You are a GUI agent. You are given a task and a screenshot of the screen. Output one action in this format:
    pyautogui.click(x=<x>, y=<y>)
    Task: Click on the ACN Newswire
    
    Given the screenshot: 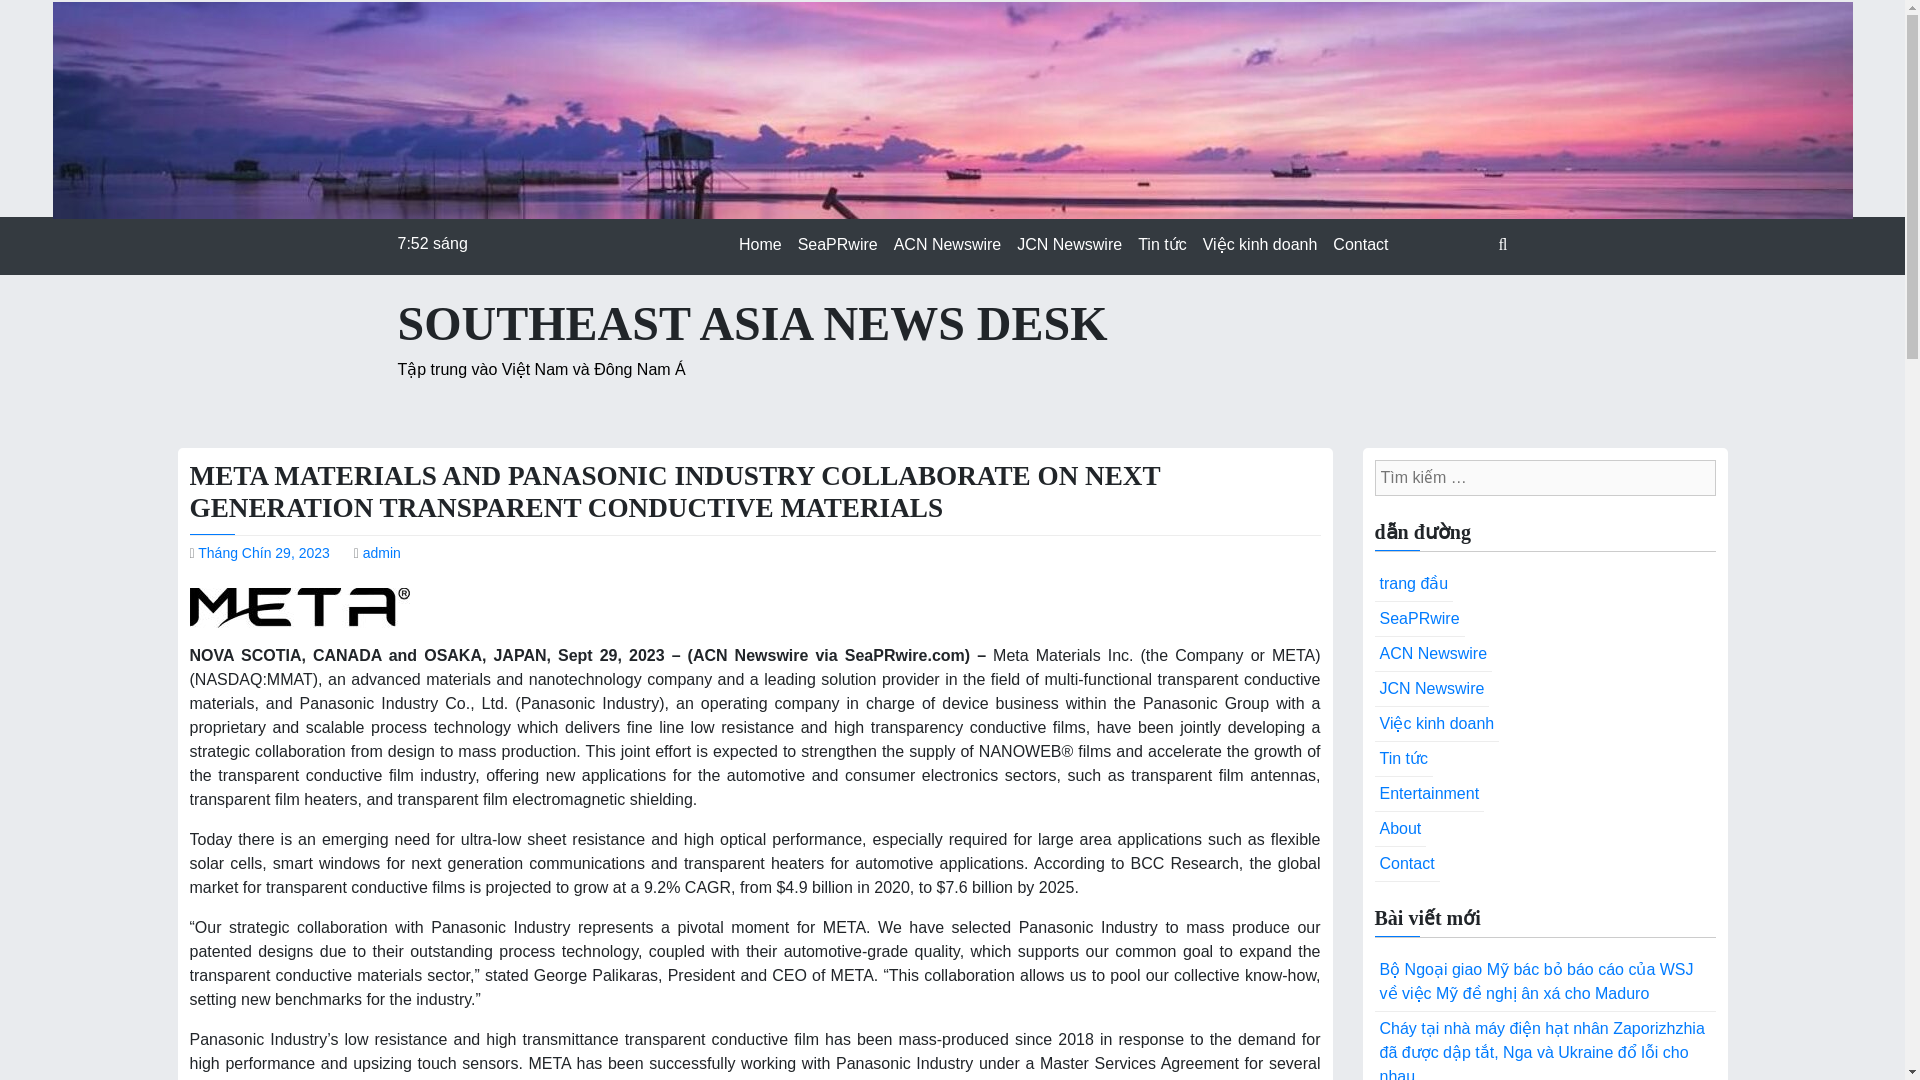 What is the action you would take?
    pyautogui.click(x=947, y=244)
    